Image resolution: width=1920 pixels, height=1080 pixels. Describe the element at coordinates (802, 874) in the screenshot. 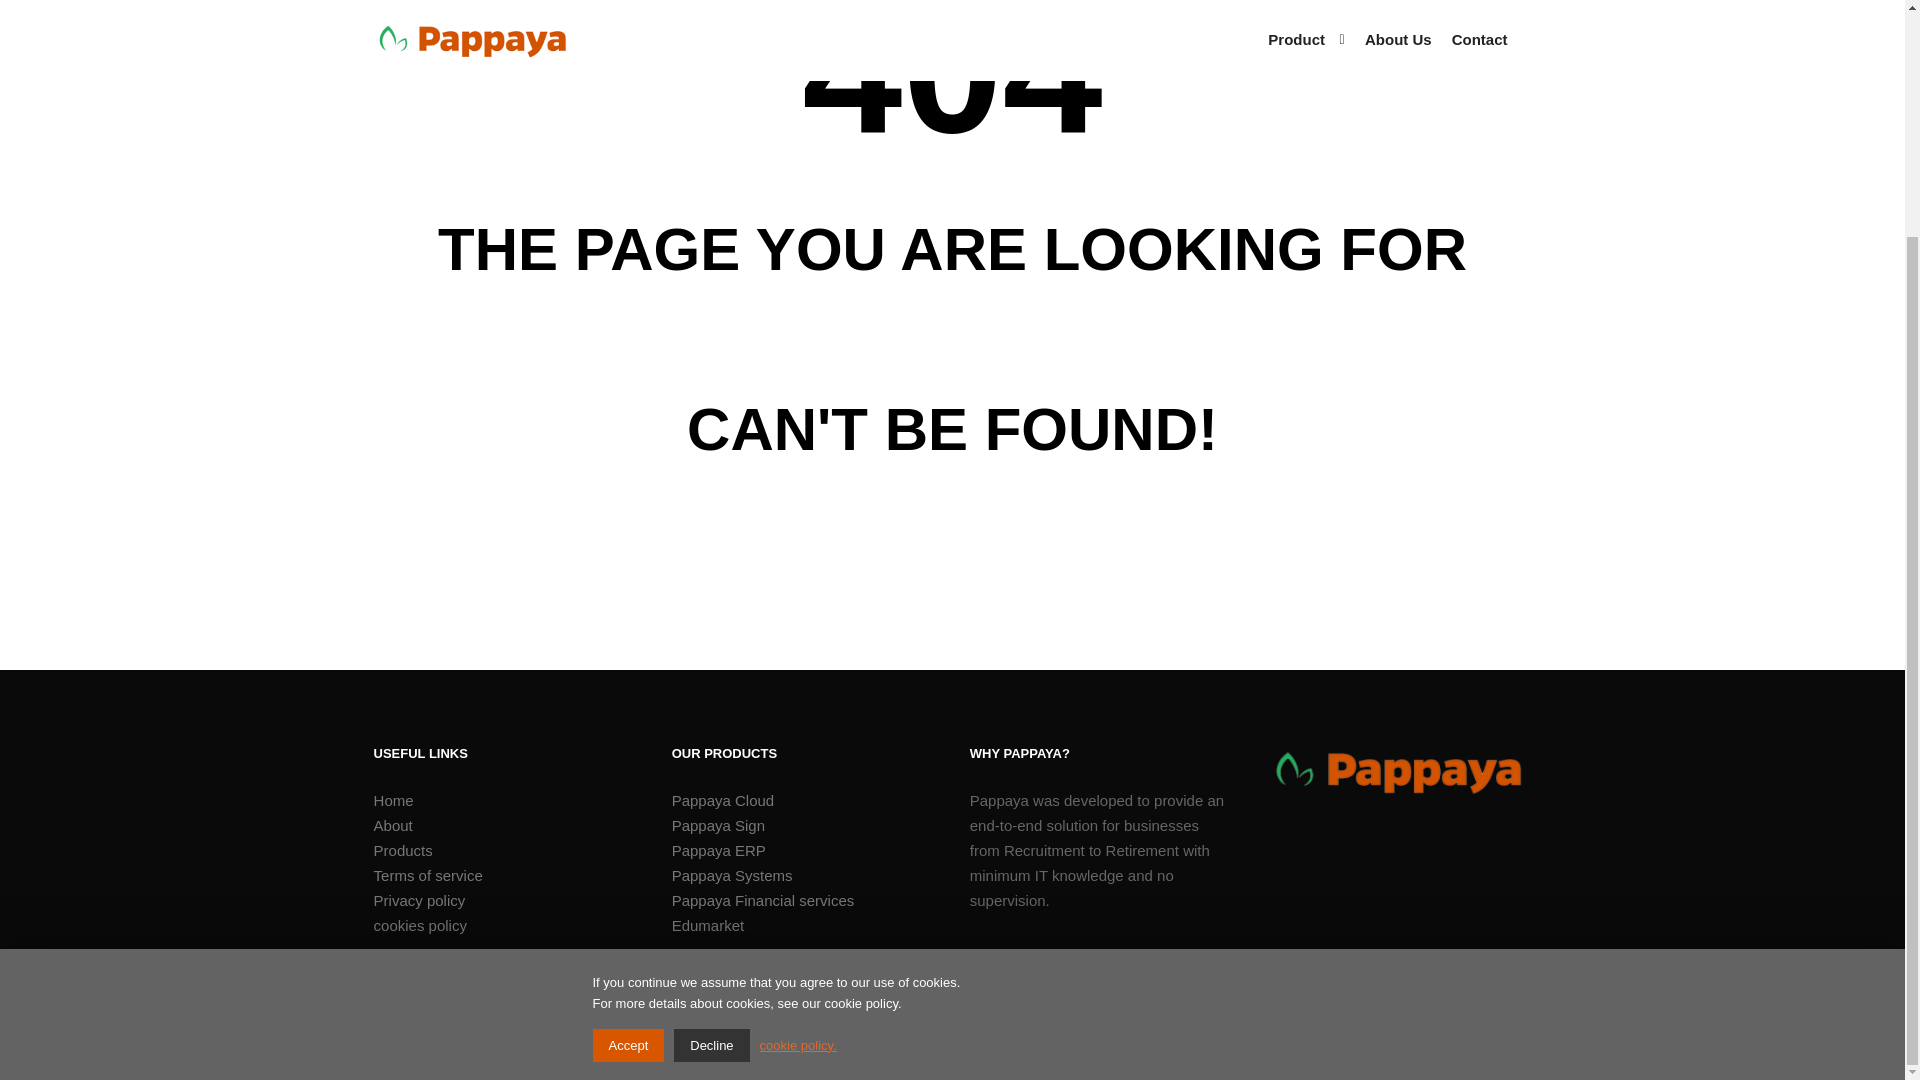

I see `Pappaya Systems` at that location.